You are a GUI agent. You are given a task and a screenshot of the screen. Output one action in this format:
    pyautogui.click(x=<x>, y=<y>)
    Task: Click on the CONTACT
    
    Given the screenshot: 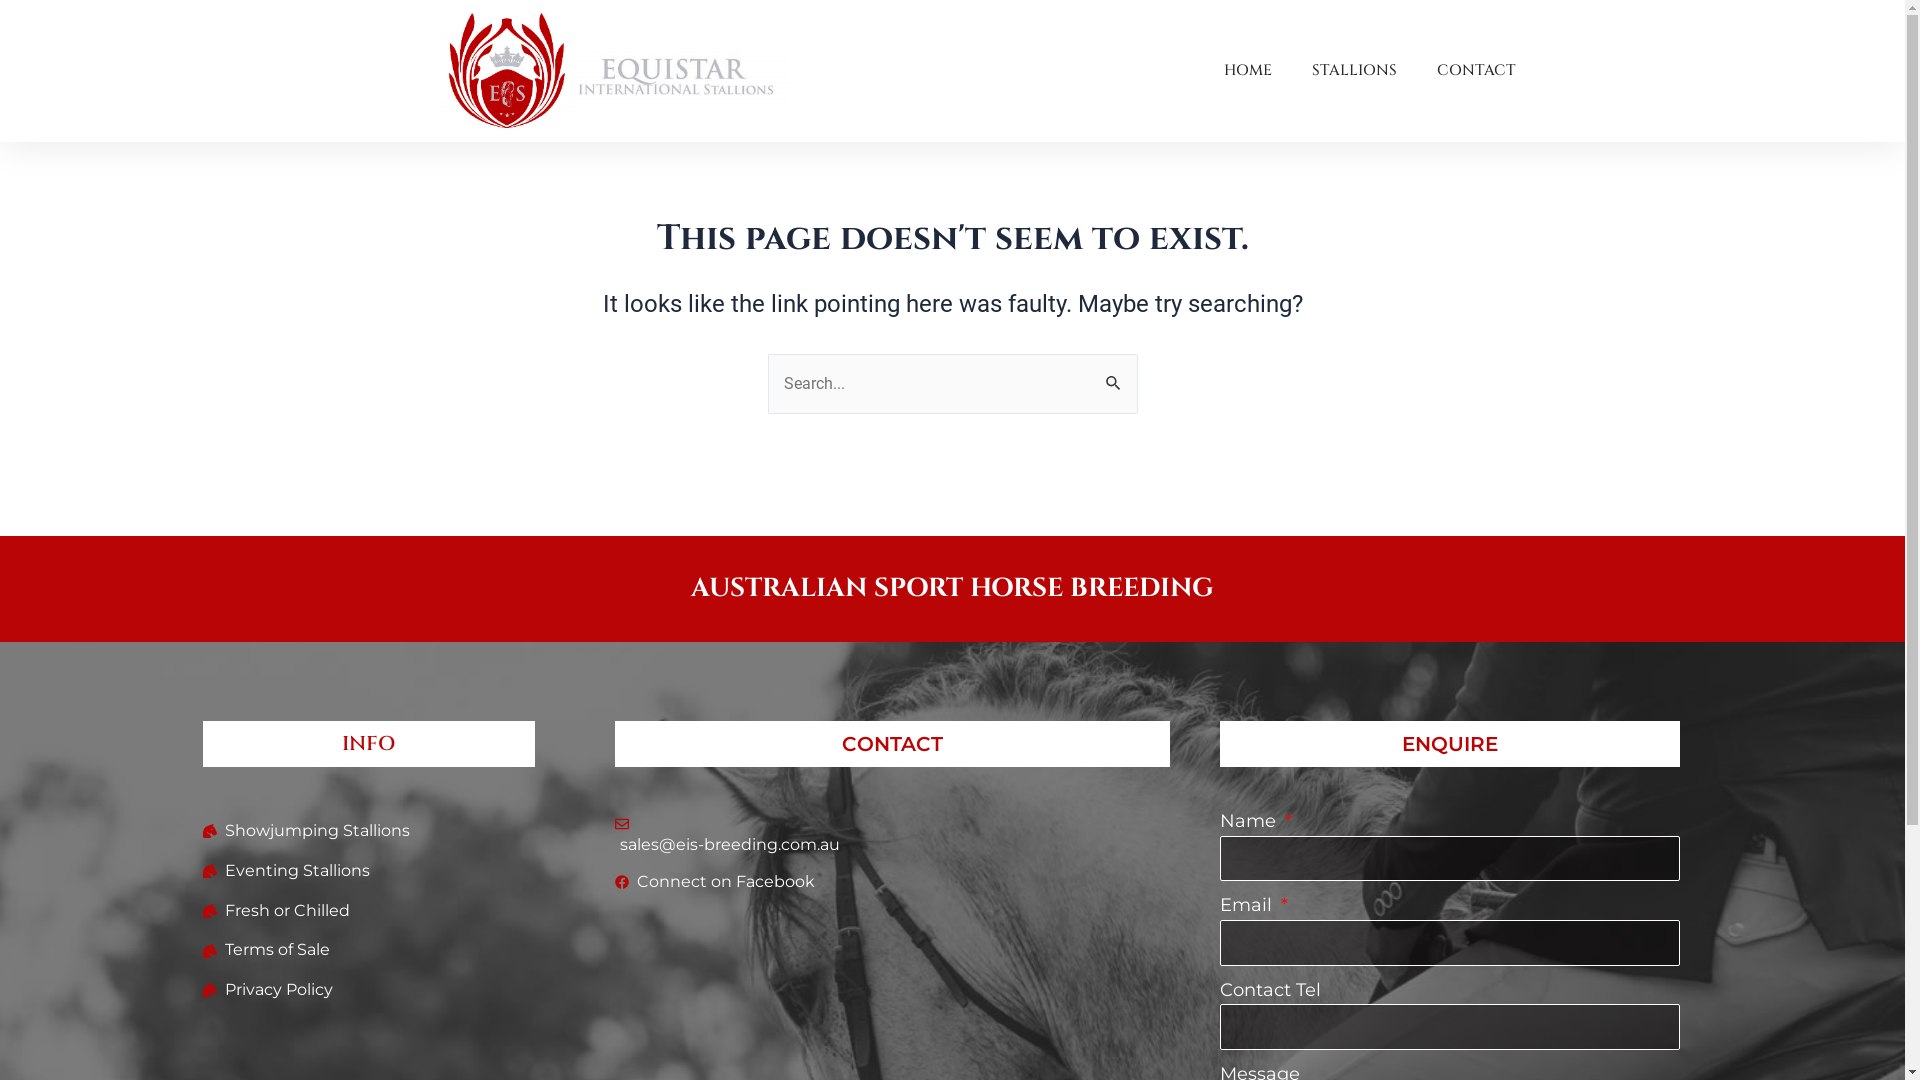 What is the action you would take?
    pyautogui.click(x=1476, y=71)
    